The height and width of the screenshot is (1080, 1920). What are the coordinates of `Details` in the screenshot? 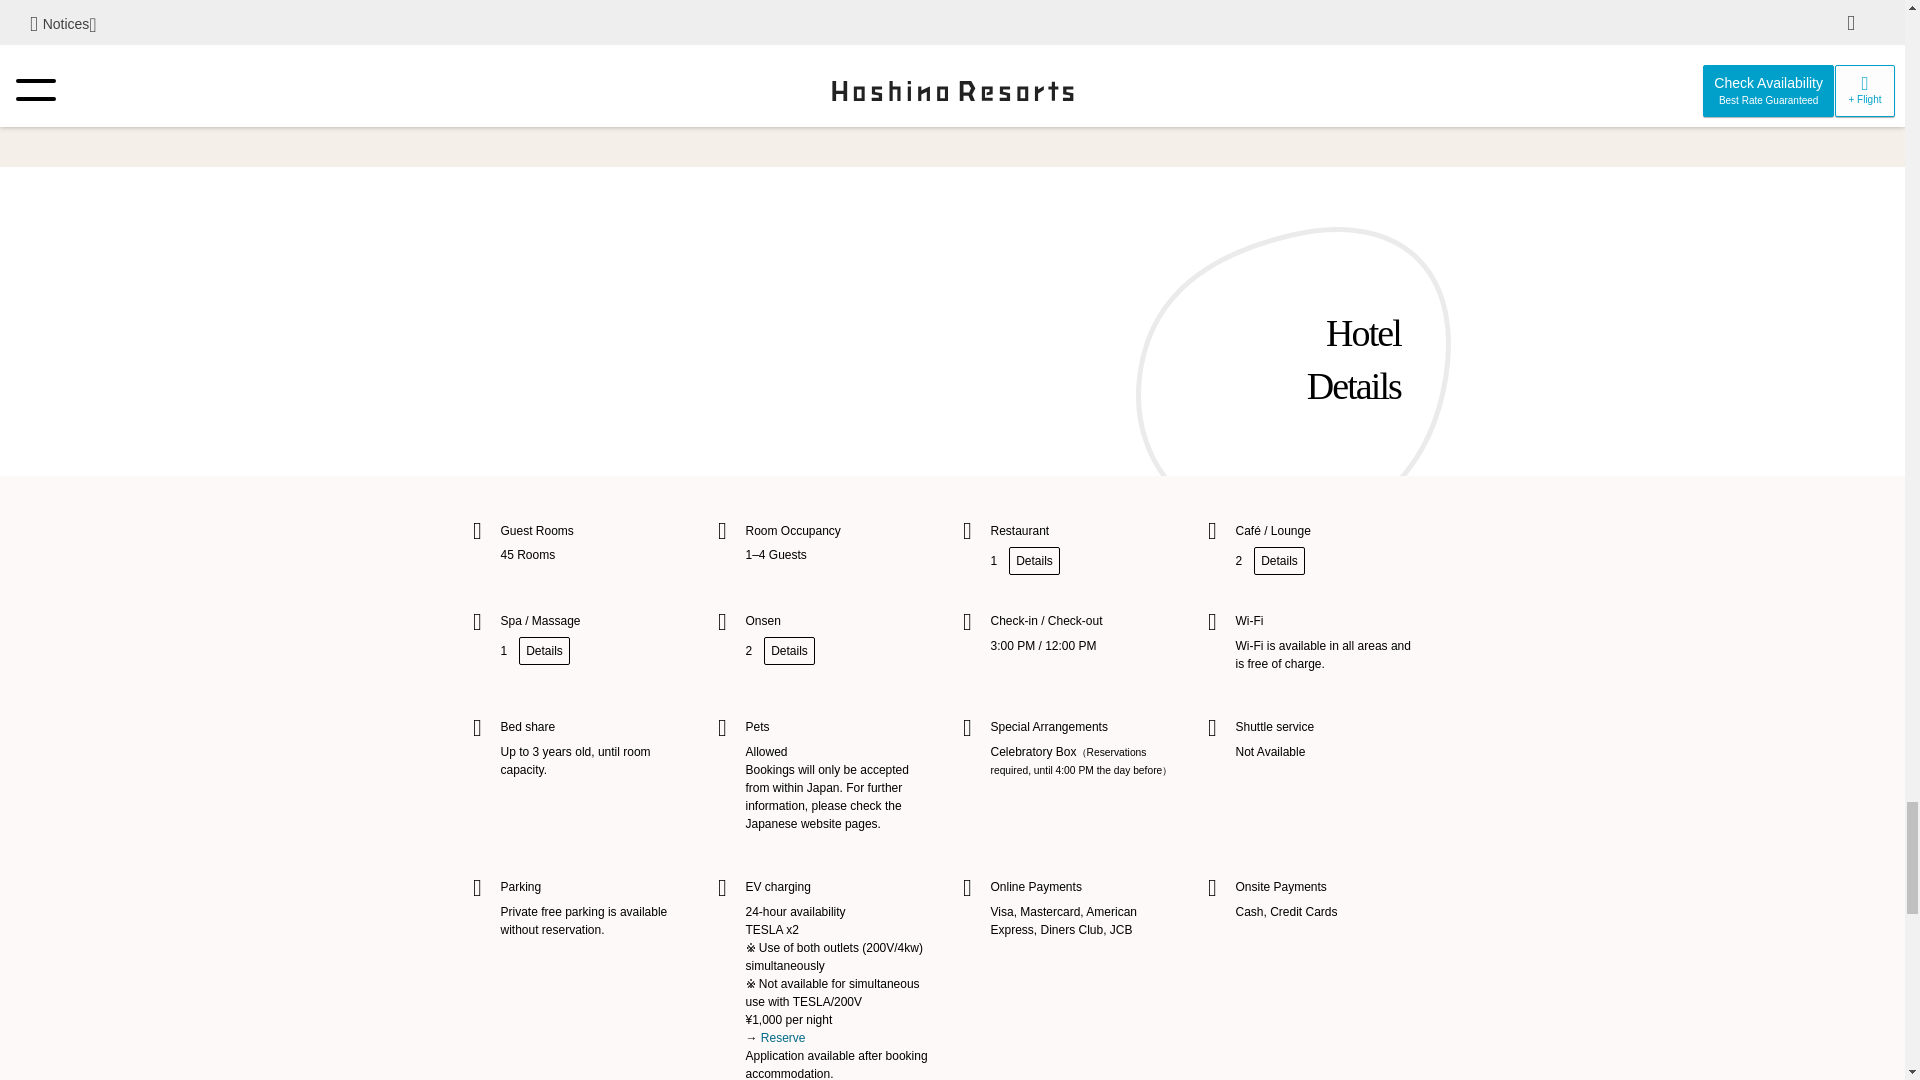 It's located at (952, 82).